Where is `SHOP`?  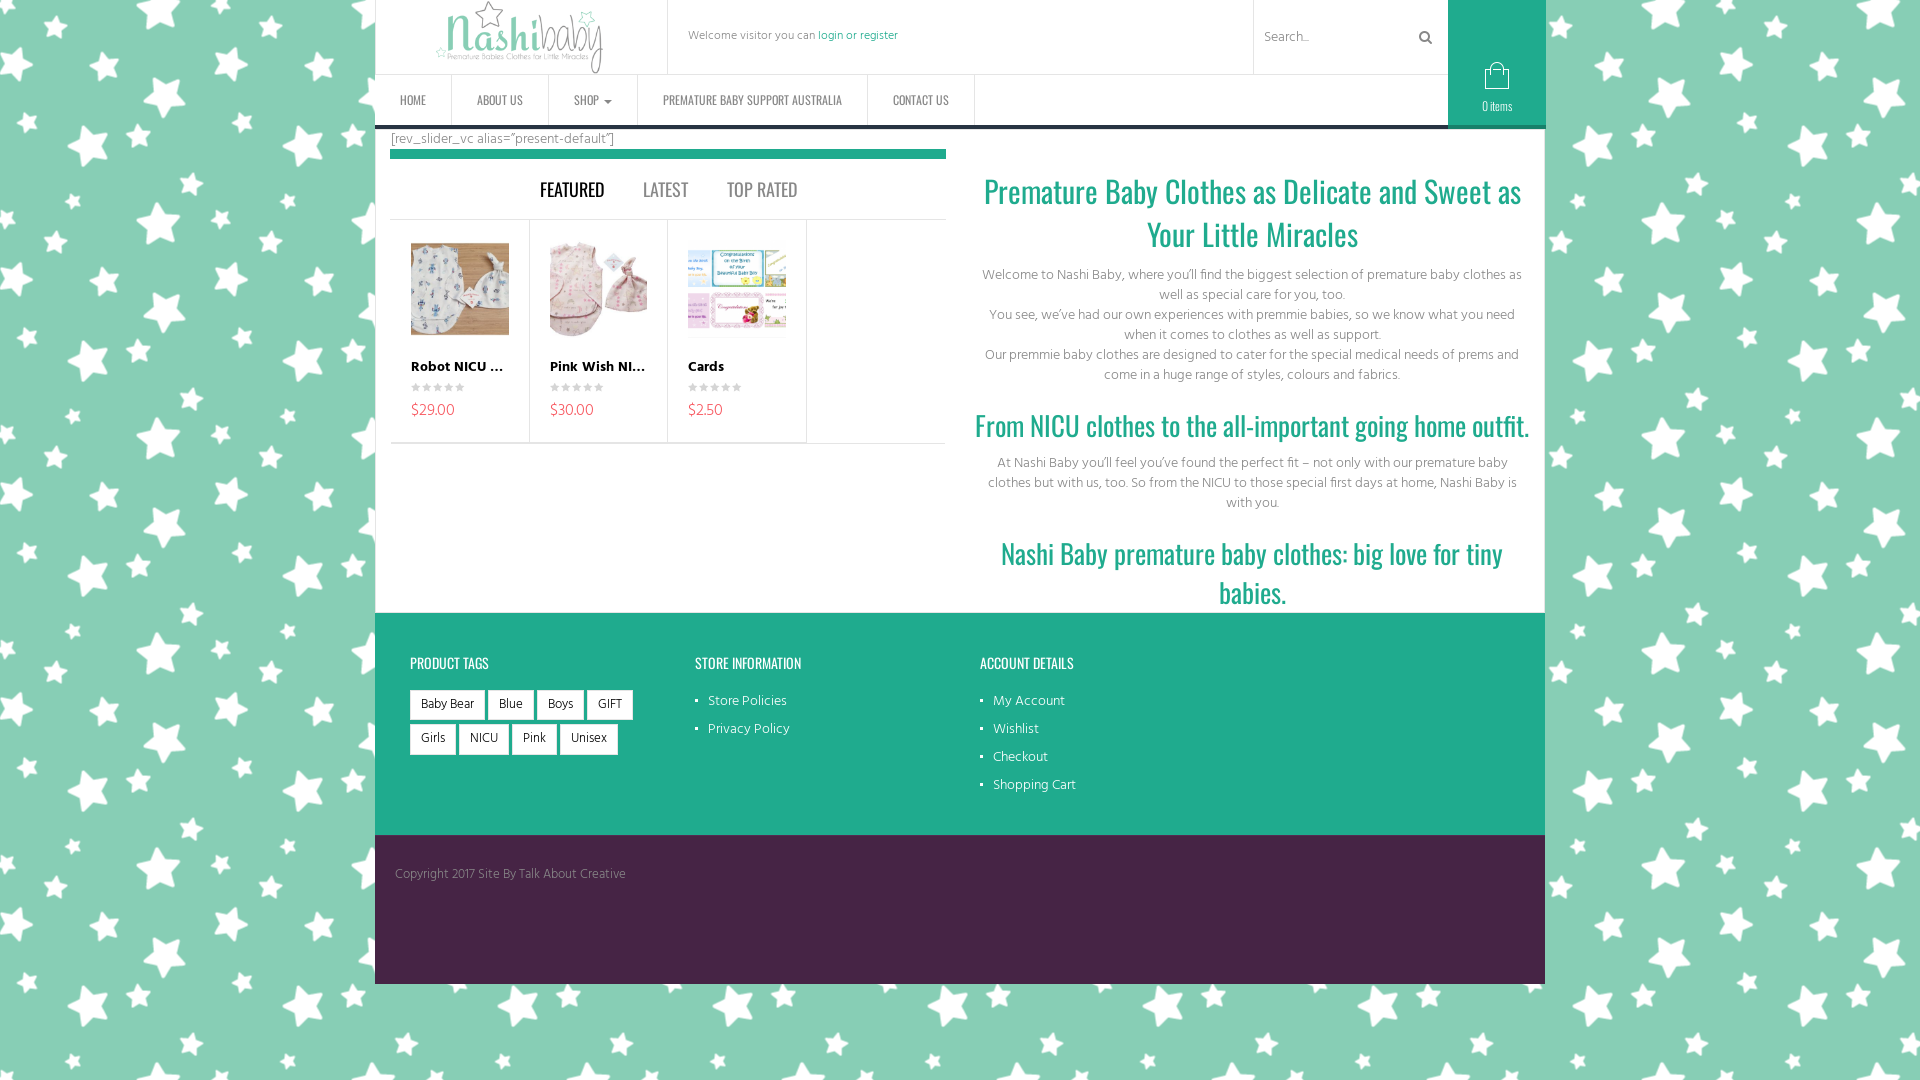 SHOP is located at coordinates (594, 100).